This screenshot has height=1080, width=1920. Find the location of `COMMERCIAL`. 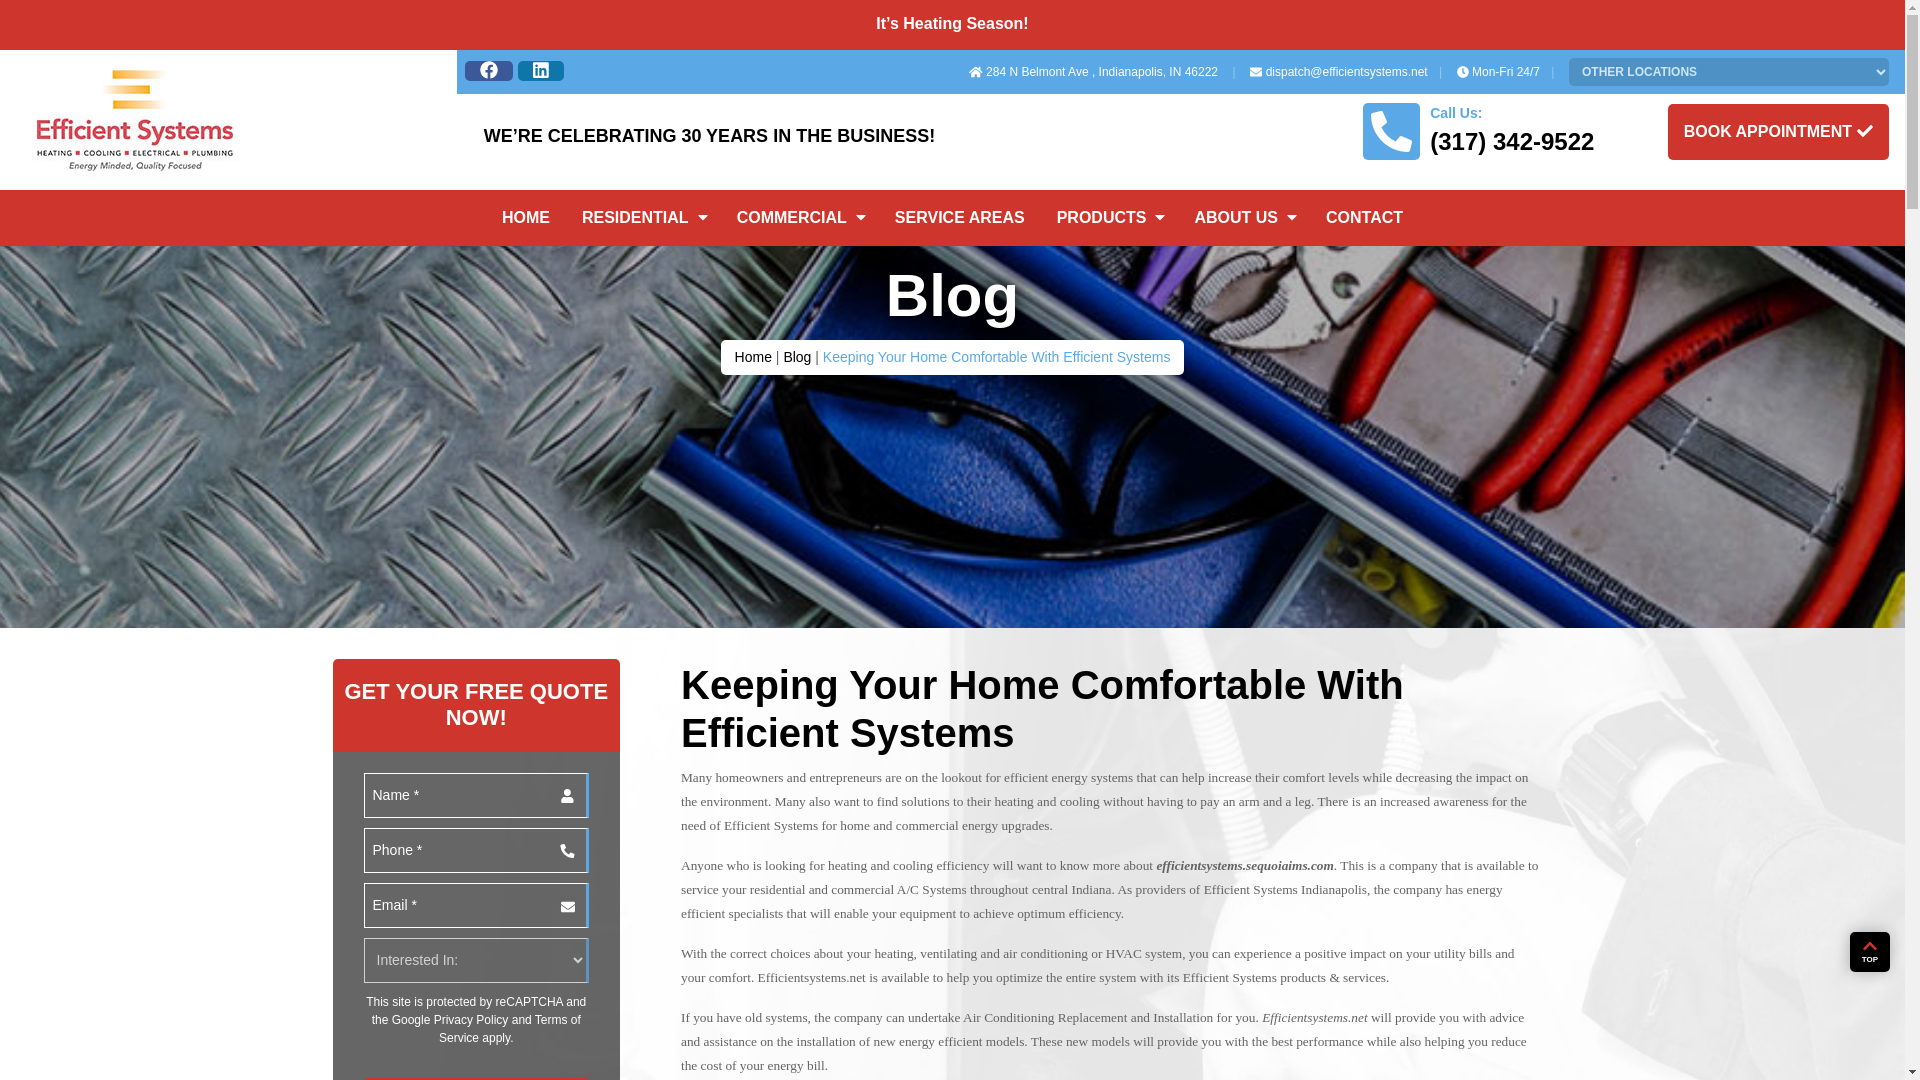

COMMERCIAL is located at coordinates (800, 345).